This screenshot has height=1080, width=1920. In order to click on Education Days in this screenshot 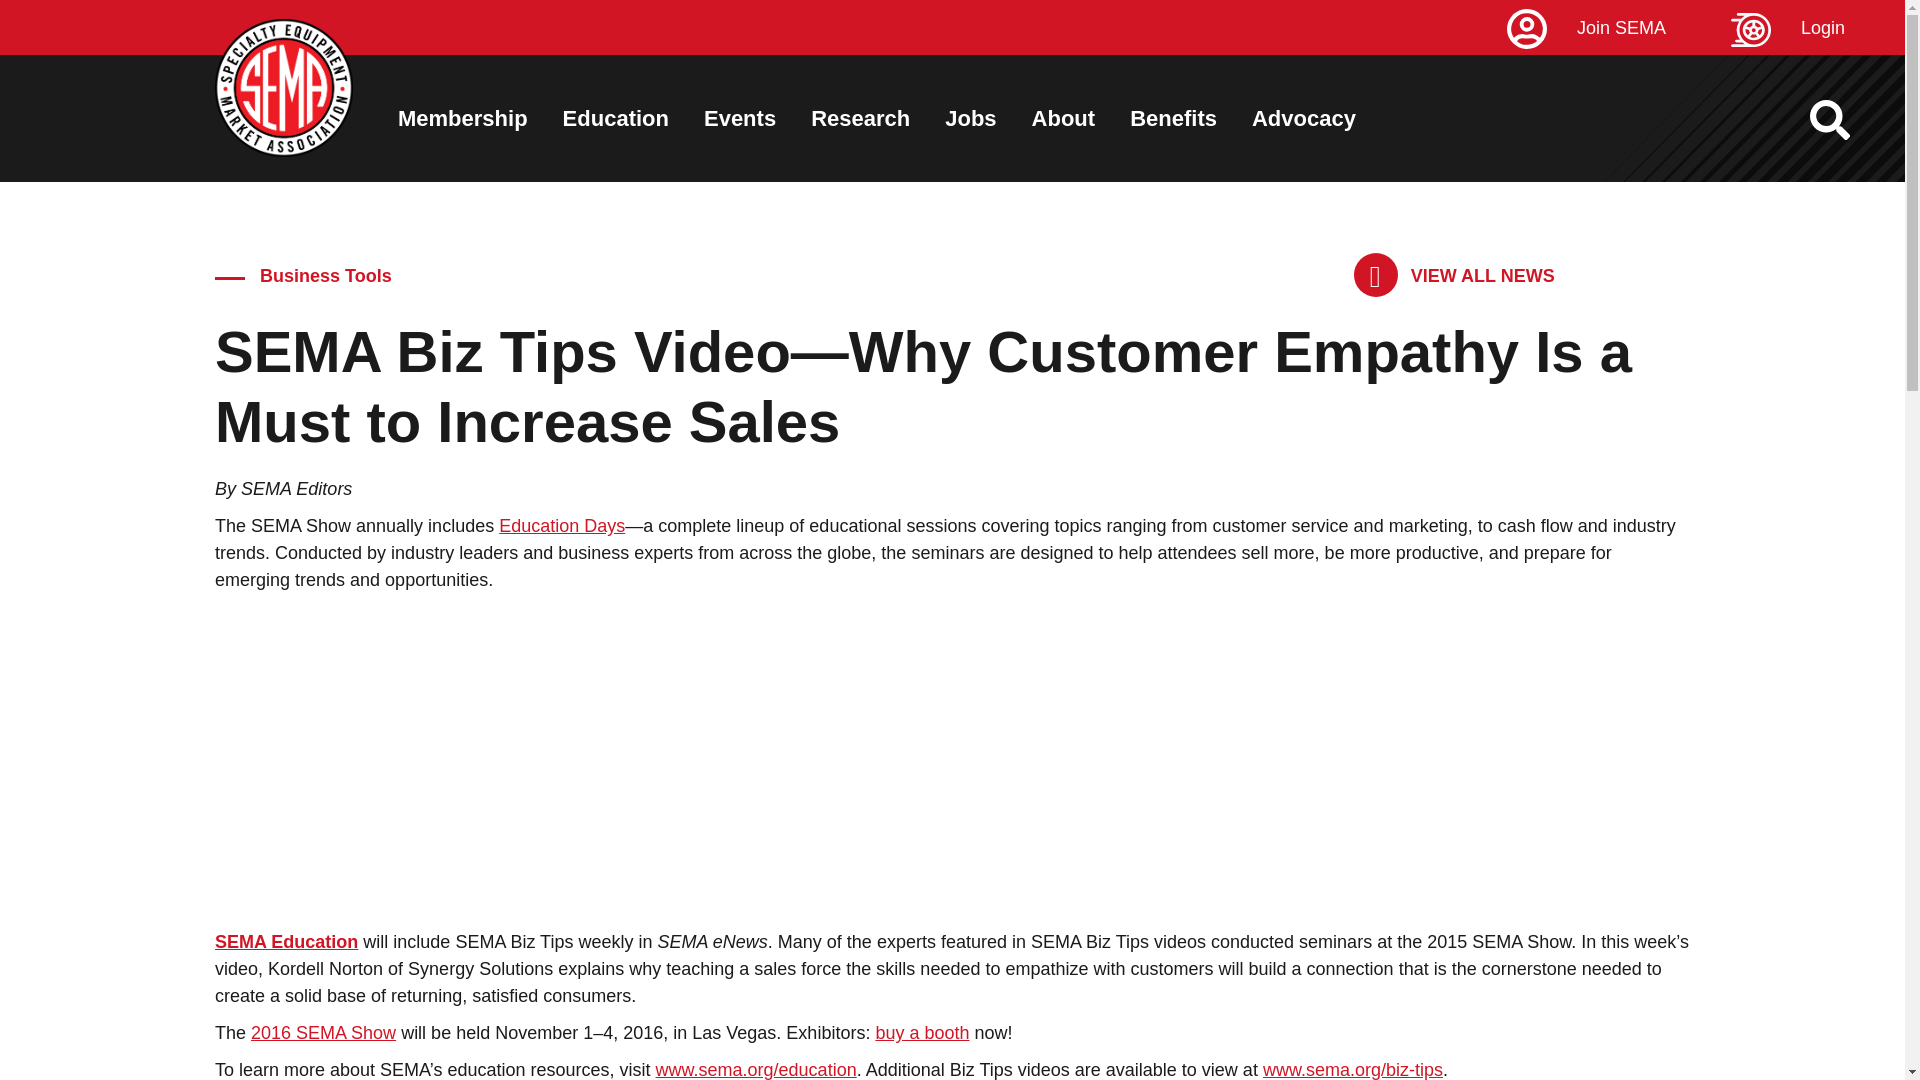, I will do `click(562, 526)`.